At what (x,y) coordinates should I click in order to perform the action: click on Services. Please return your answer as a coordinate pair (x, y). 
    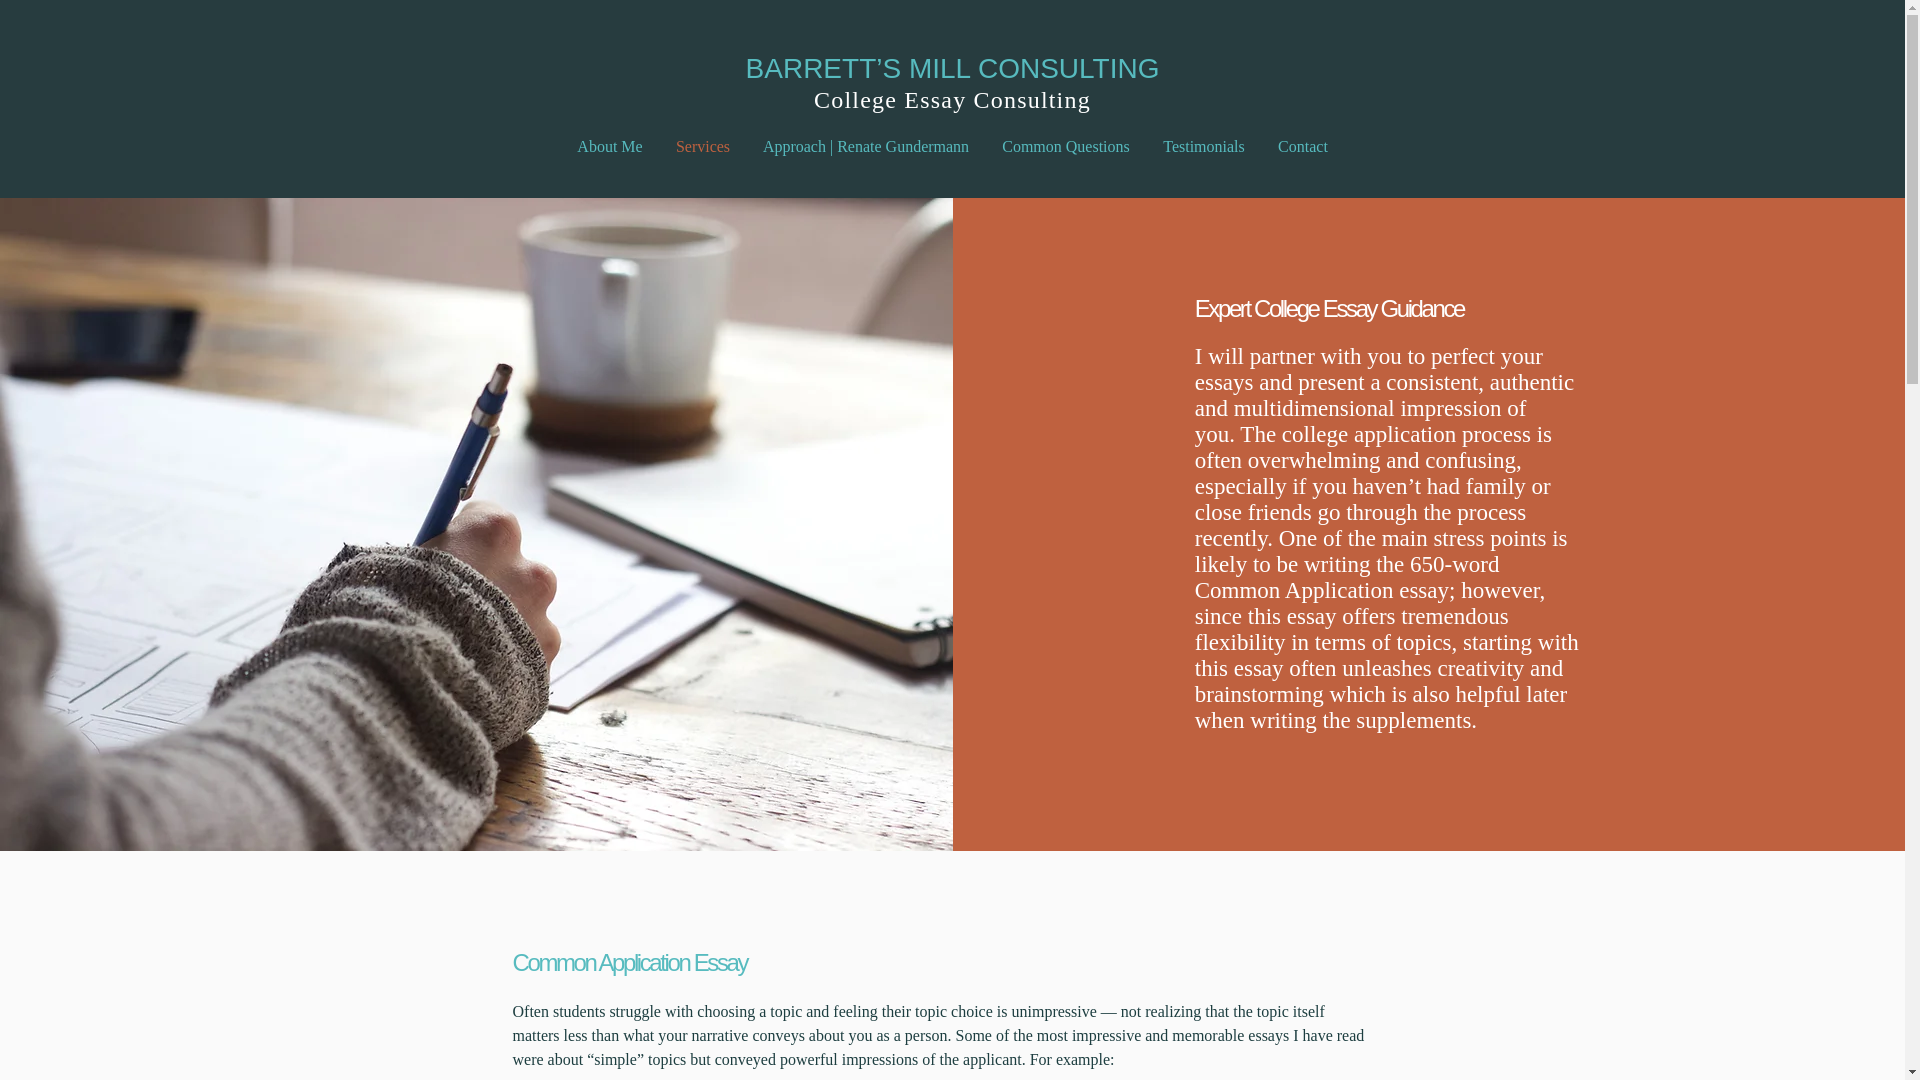
    Looking at the image, I should click on (703, 146).